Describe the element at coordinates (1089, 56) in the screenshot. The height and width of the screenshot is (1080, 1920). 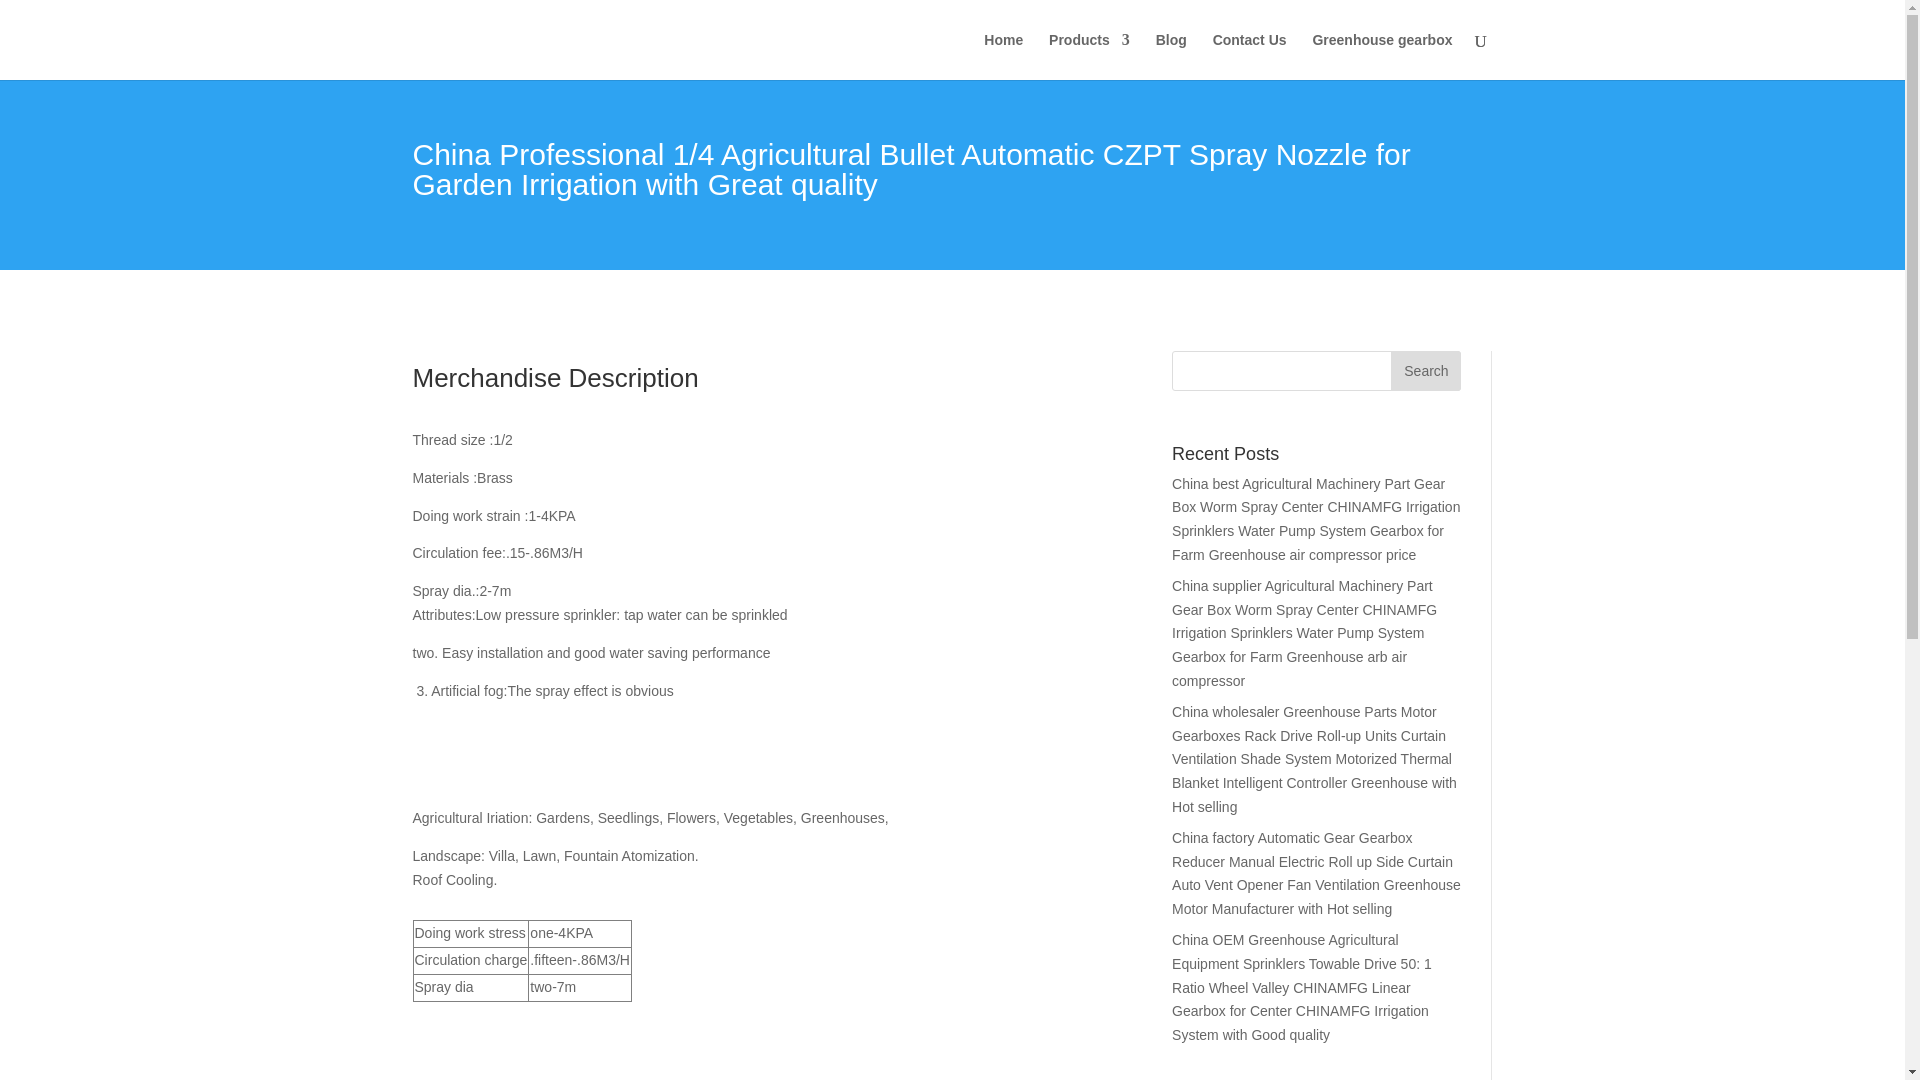
I see `Products` at that location.